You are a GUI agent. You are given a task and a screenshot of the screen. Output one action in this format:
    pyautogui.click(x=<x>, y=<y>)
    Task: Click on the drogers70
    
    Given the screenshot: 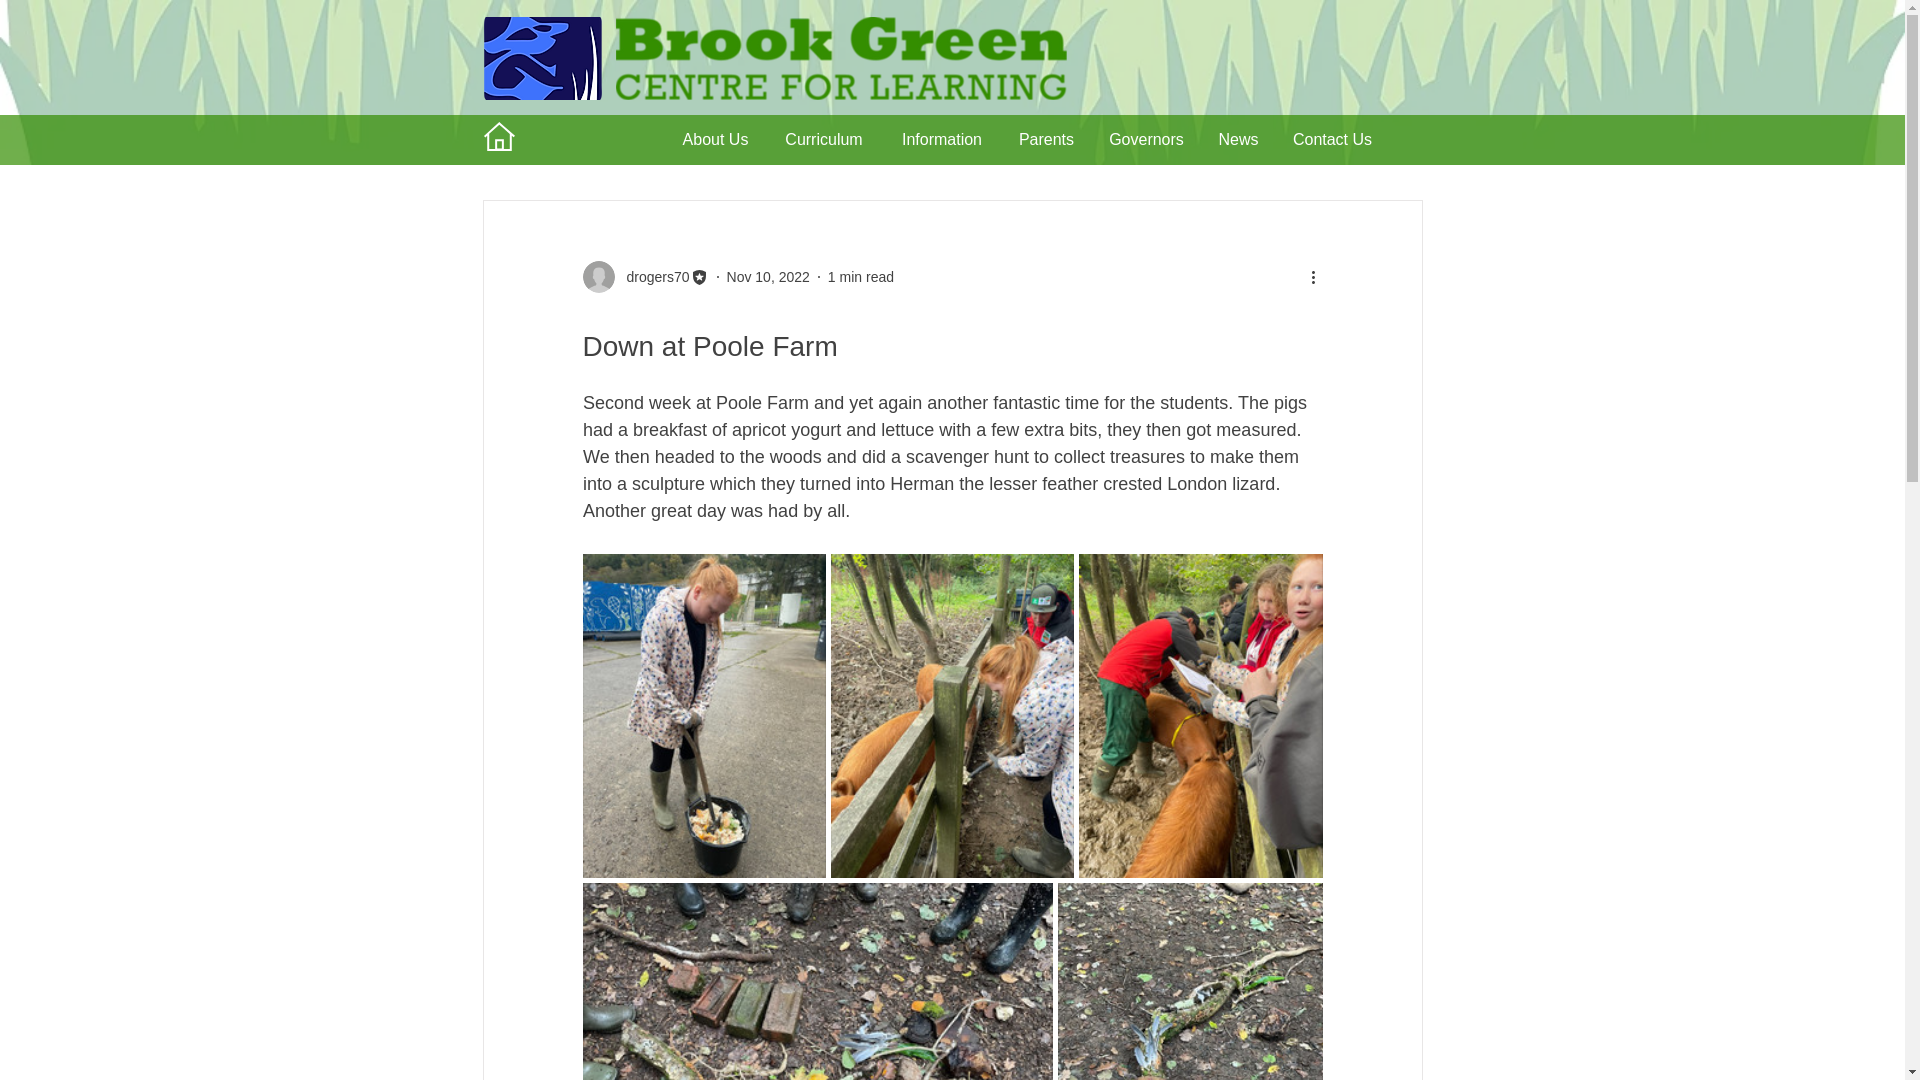 What is the action you would take?
    pyautogui.click(x=652, y=276)
    